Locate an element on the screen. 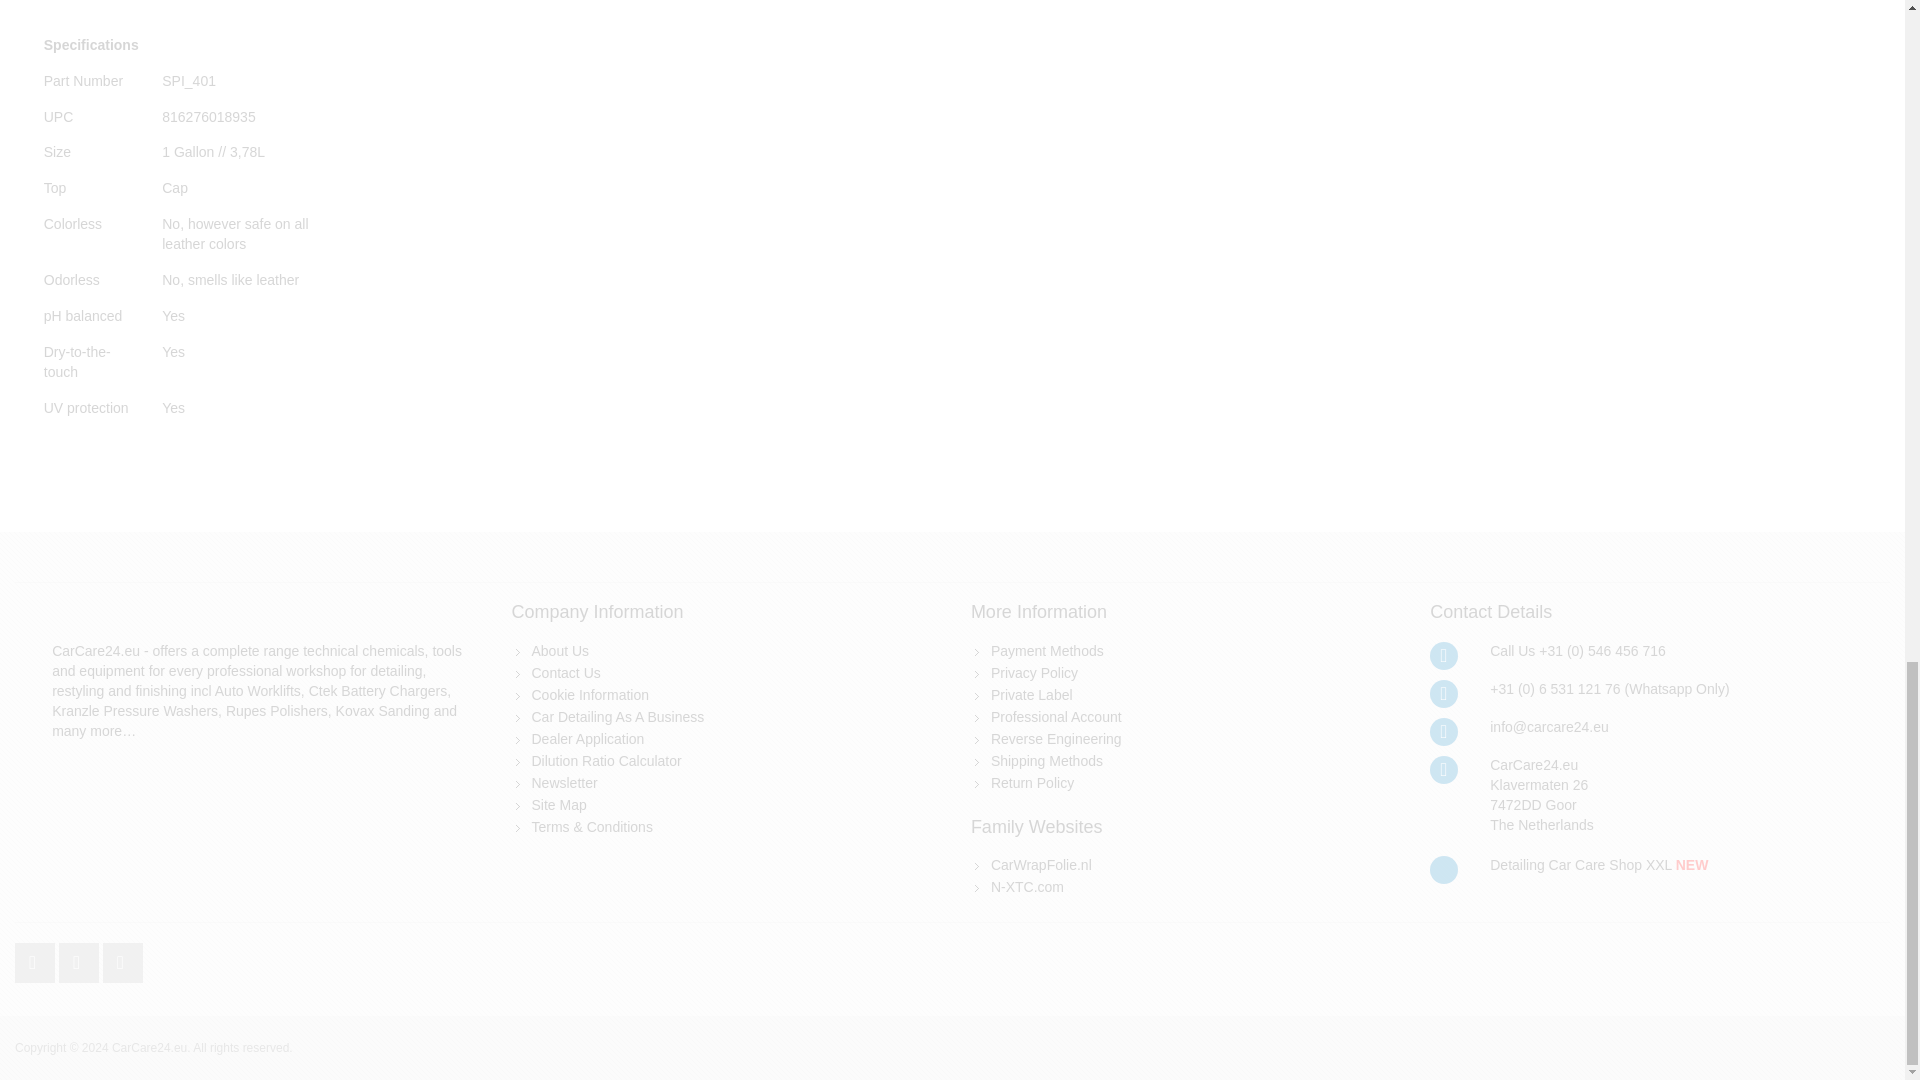 This screenshot has height=1080, width=1920. Car Care 24 is located at coordinates (96, 650).